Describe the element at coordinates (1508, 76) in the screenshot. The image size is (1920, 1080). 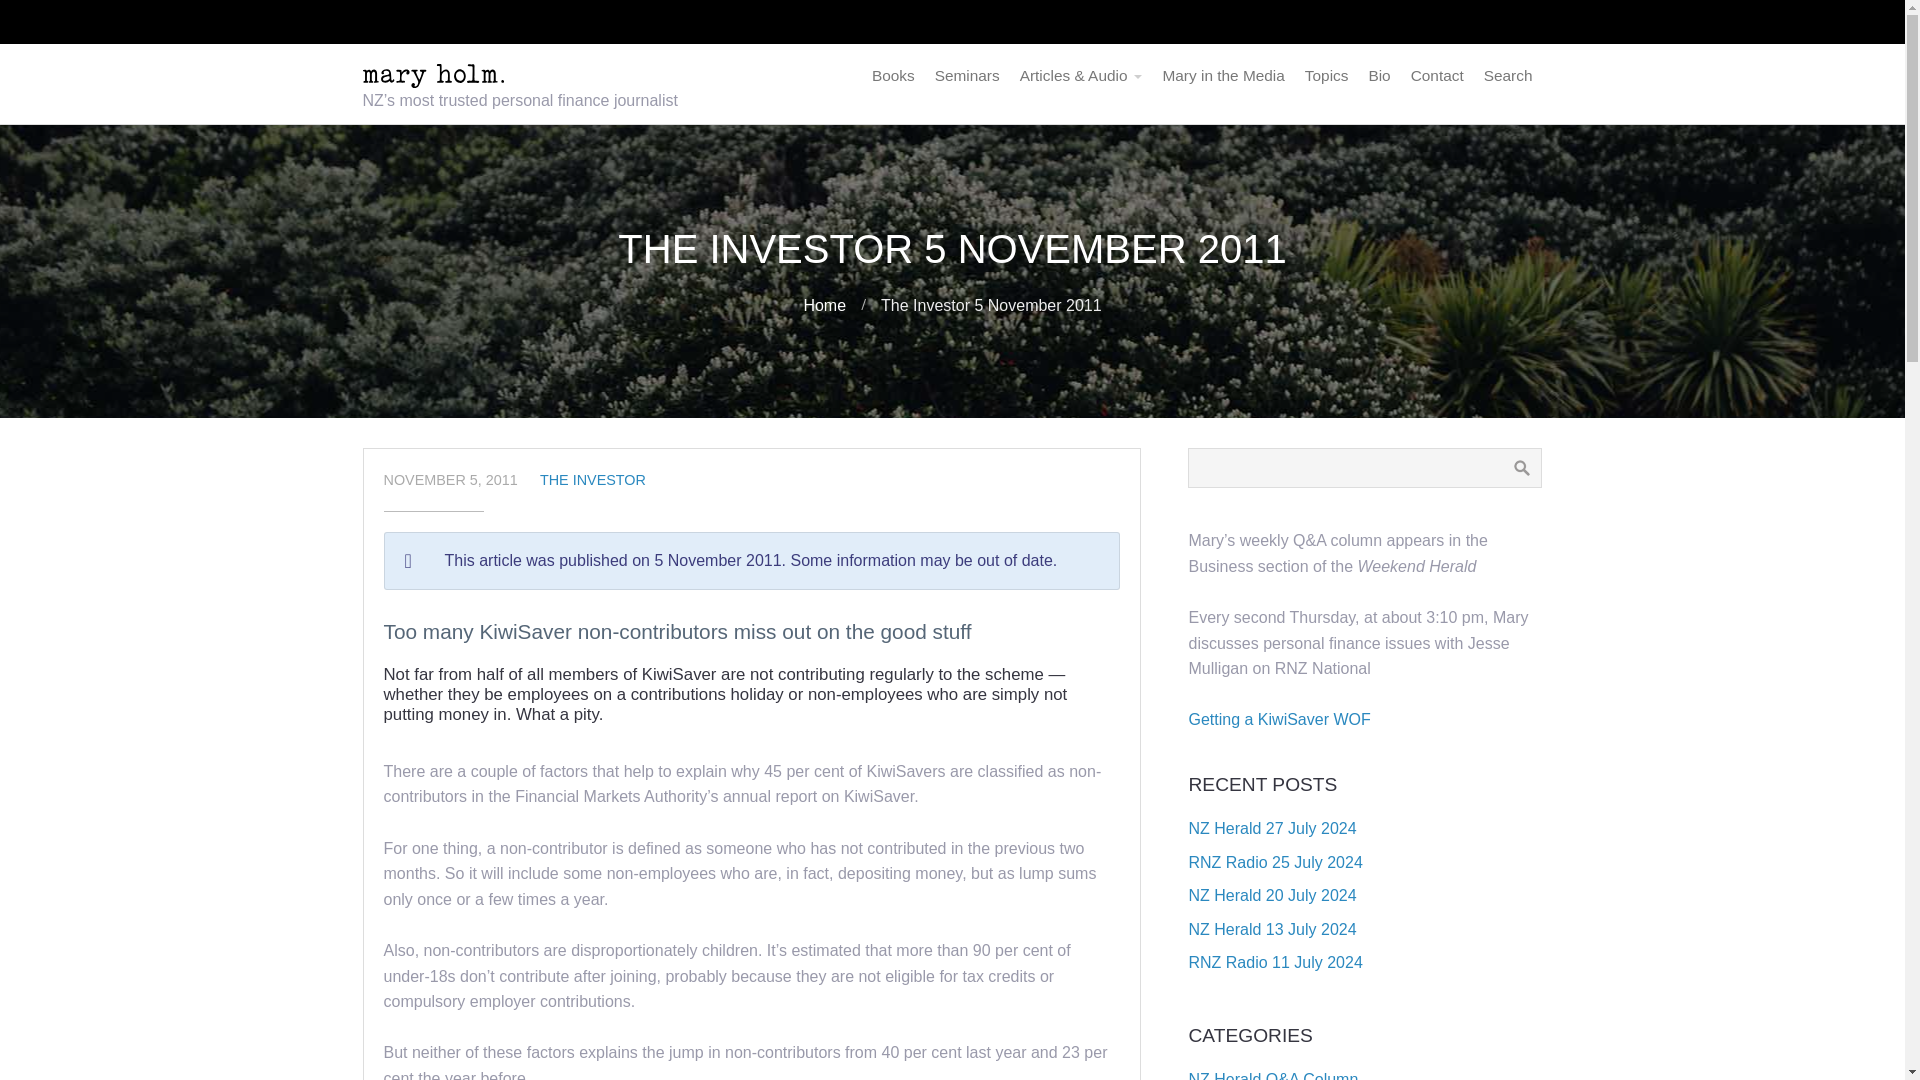
I see `Search` at that location.